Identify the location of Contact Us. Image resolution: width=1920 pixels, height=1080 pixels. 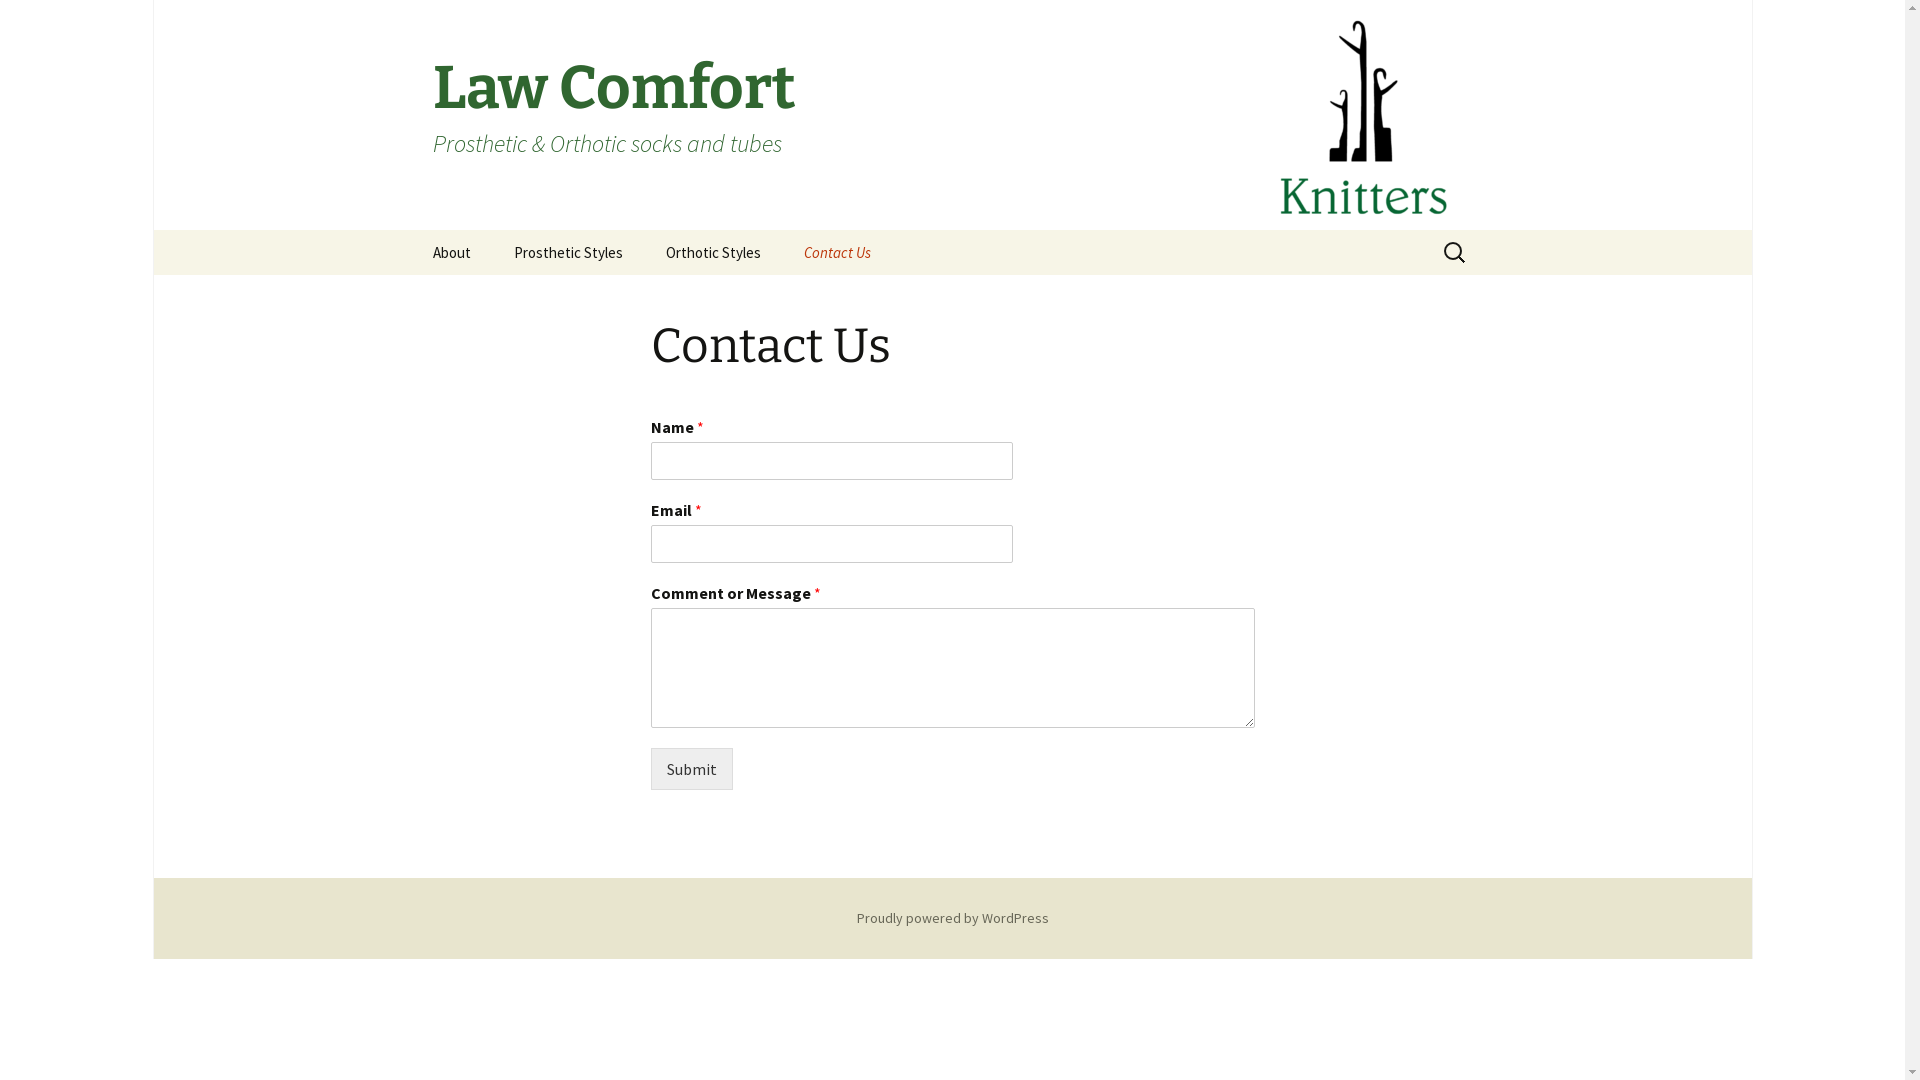
(838, 252).